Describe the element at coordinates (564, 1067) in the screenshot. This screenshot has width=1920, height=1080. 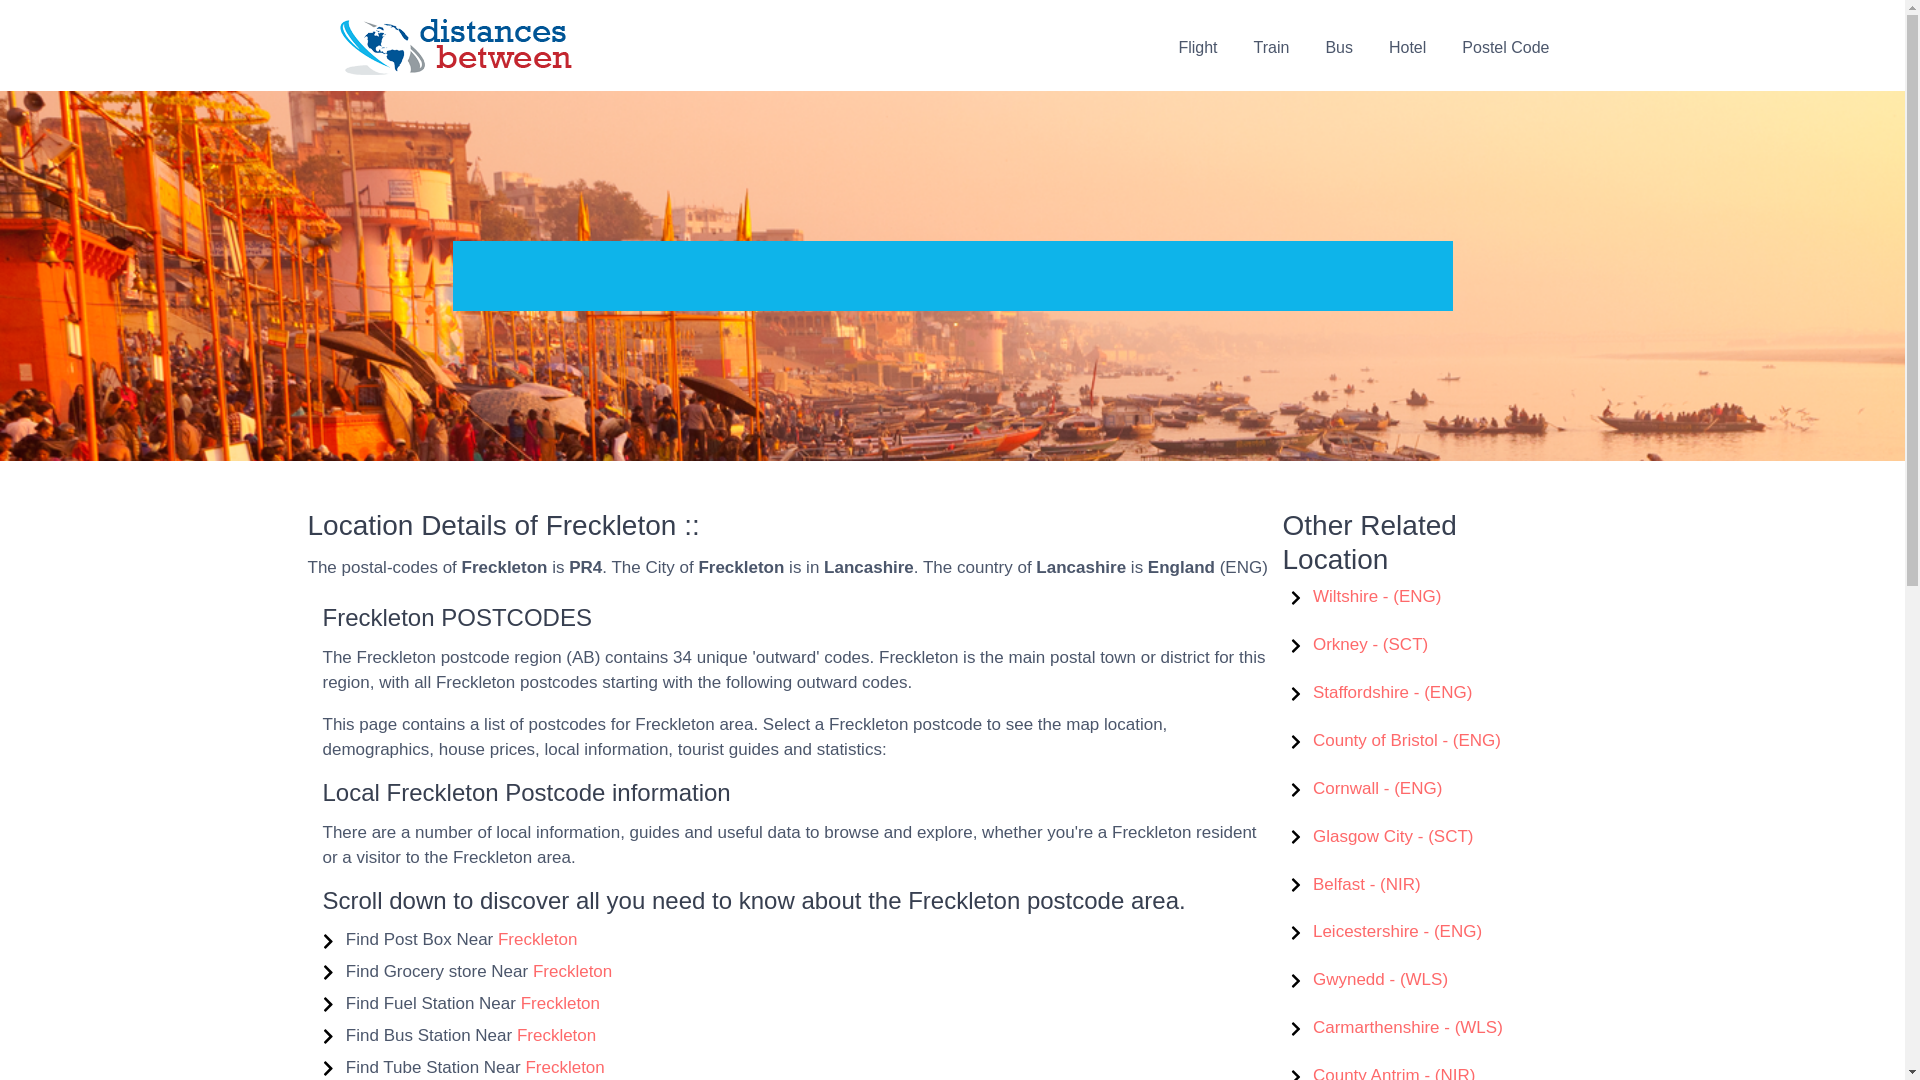
I see `Freckleton` at that location.